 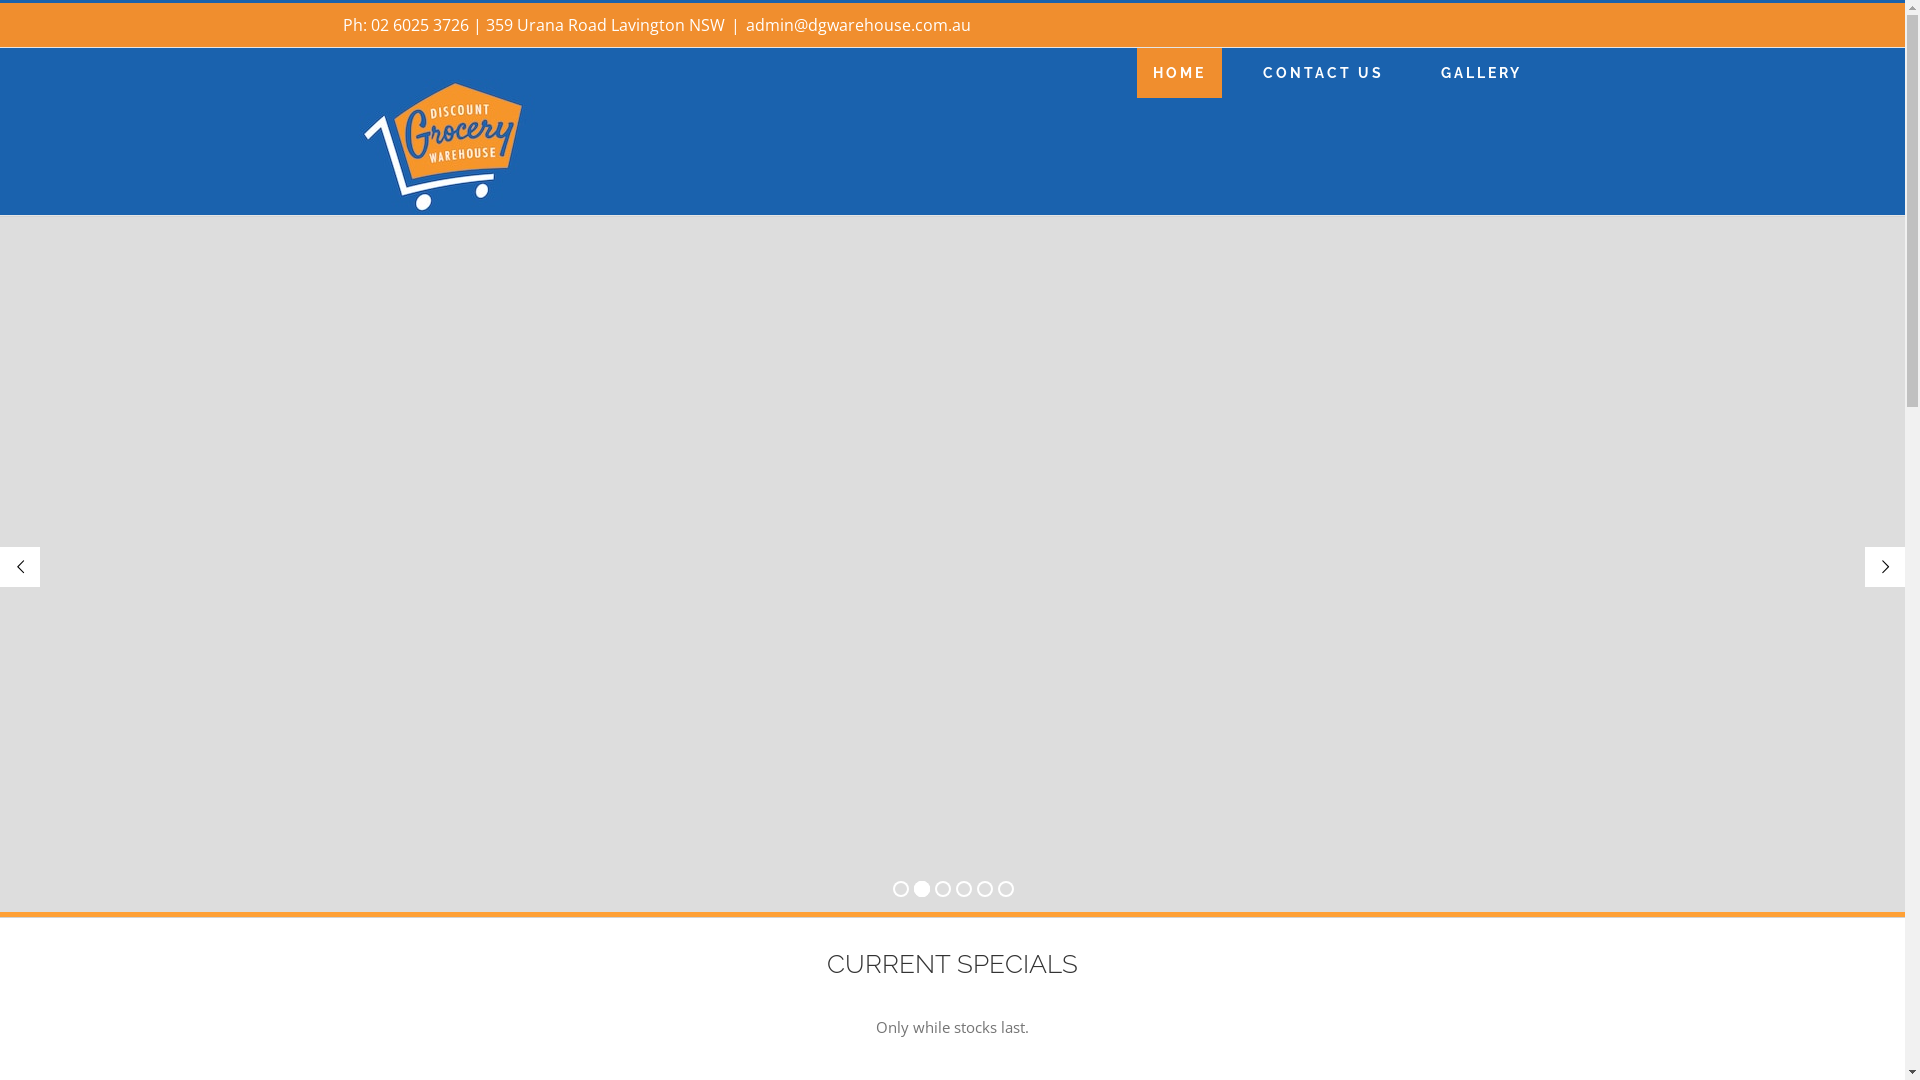 What do you see at coordinates (1480, 73) in the screenshot?
I see `GALLERY` at bounding box center [1480, 73].